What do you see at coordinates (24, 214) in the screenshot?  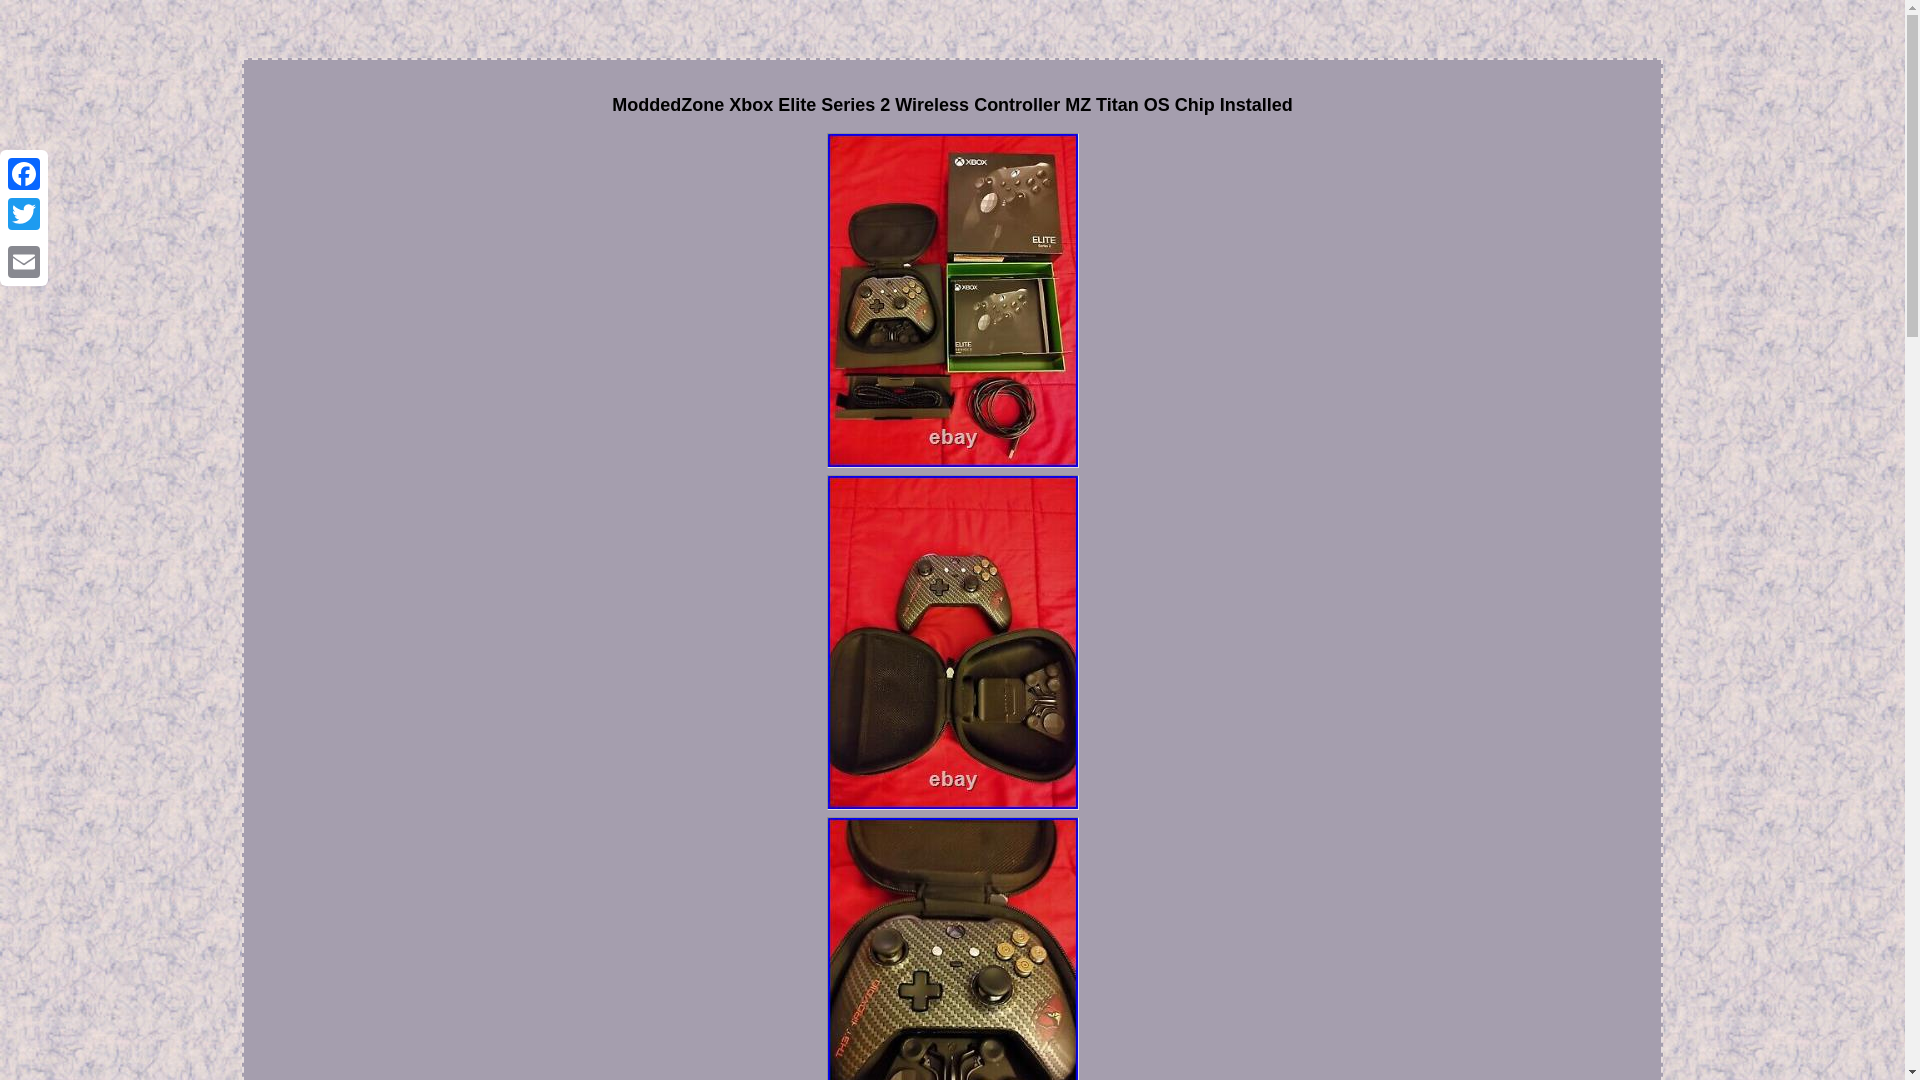 I see `Twitter` at bounding box center [24, 214].